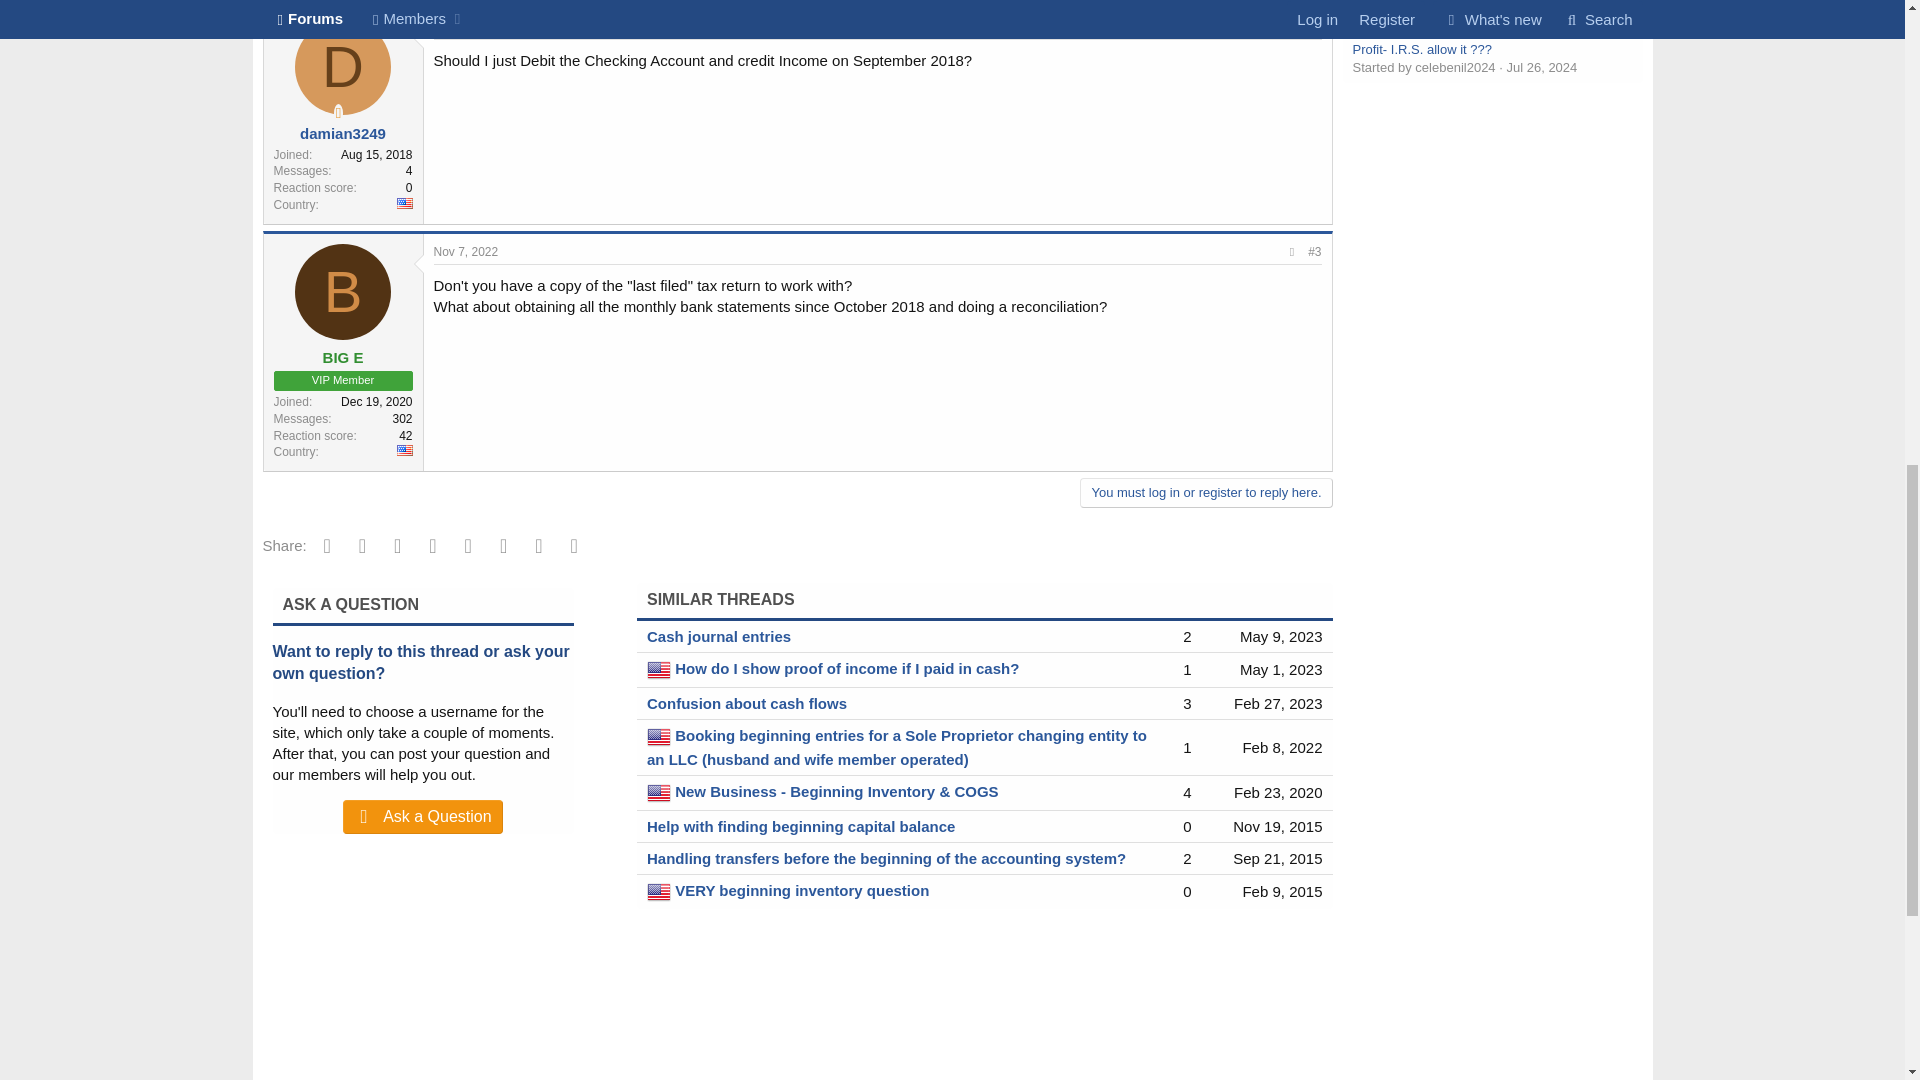 The width and height of the screenshot is (1920, 1080). Describe the element at coordinates (1278, 703) in the screenshot. I see `Feb 27, 2023 at 10:02 AM` at that location.